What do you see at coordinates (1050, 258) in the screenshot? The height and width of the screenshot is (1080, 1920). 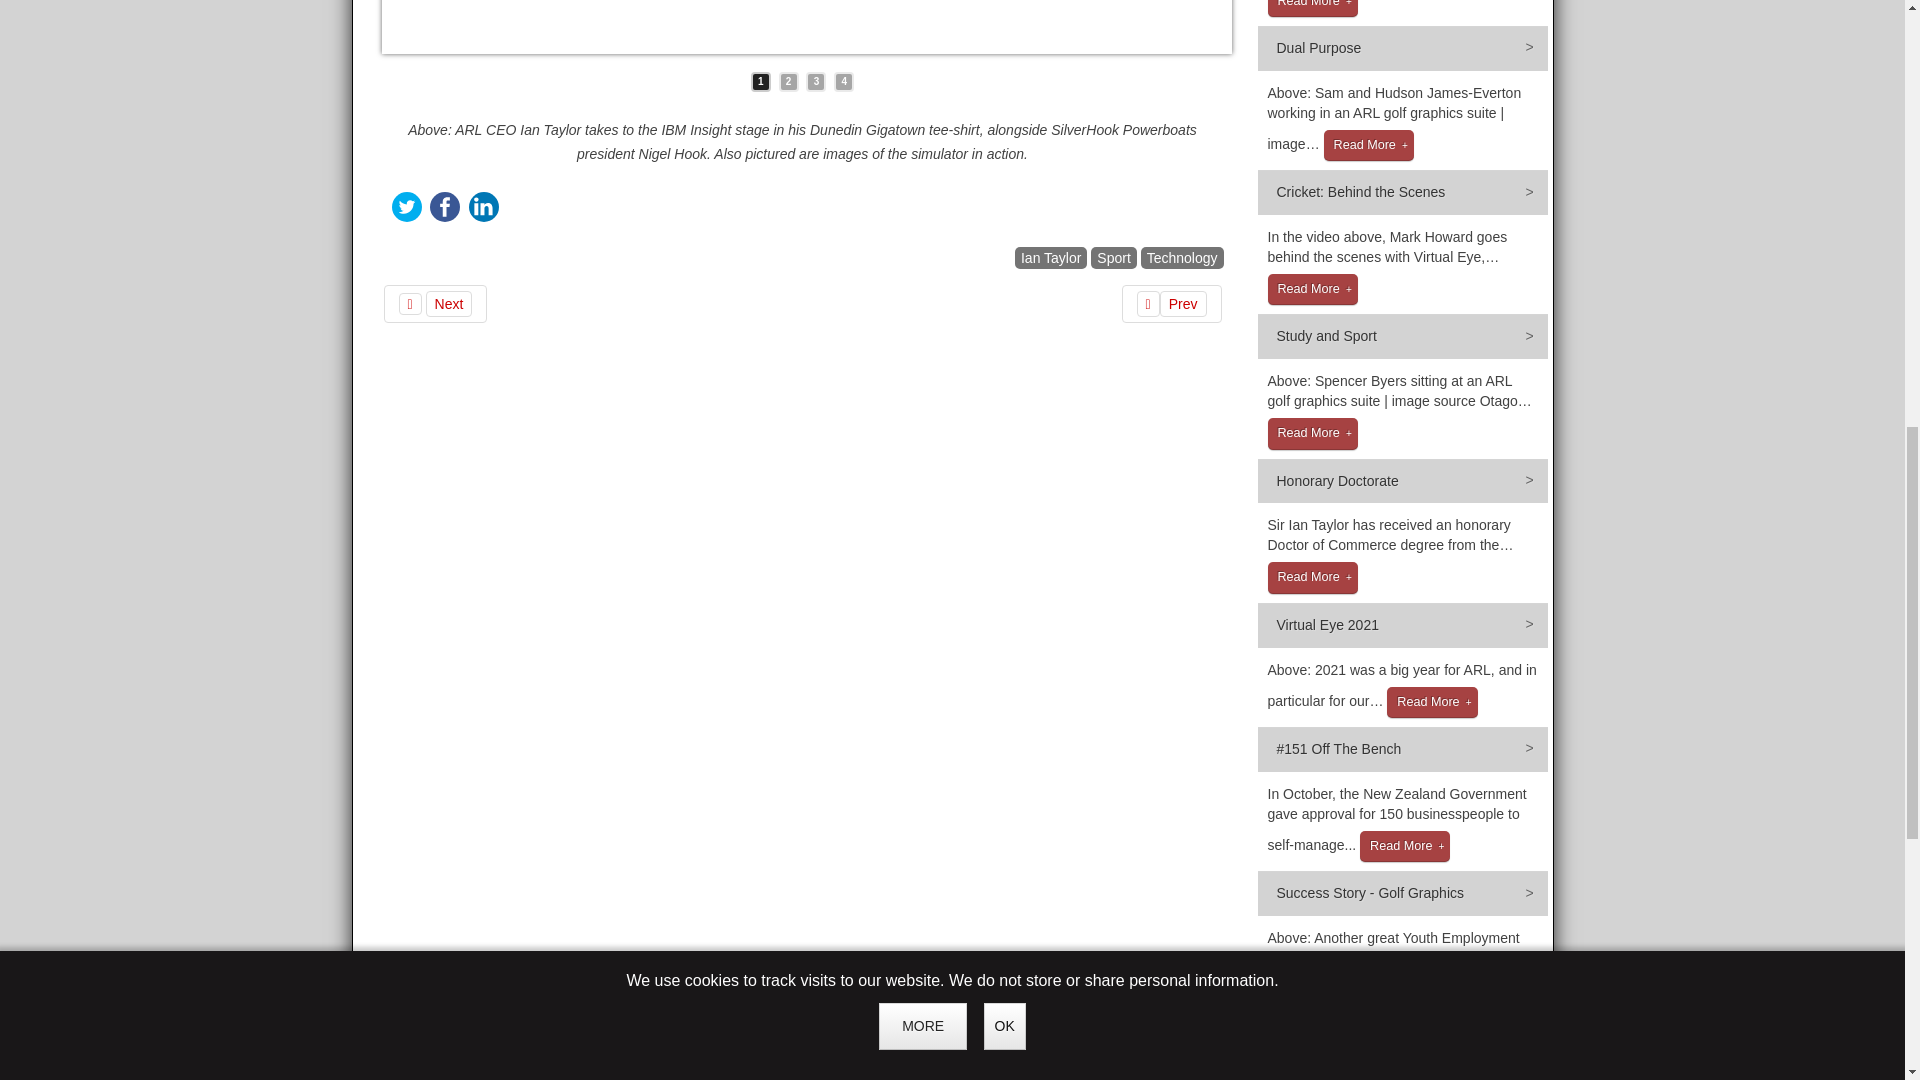 I see `Ian Taylor` at bounding box center [1050, 258].